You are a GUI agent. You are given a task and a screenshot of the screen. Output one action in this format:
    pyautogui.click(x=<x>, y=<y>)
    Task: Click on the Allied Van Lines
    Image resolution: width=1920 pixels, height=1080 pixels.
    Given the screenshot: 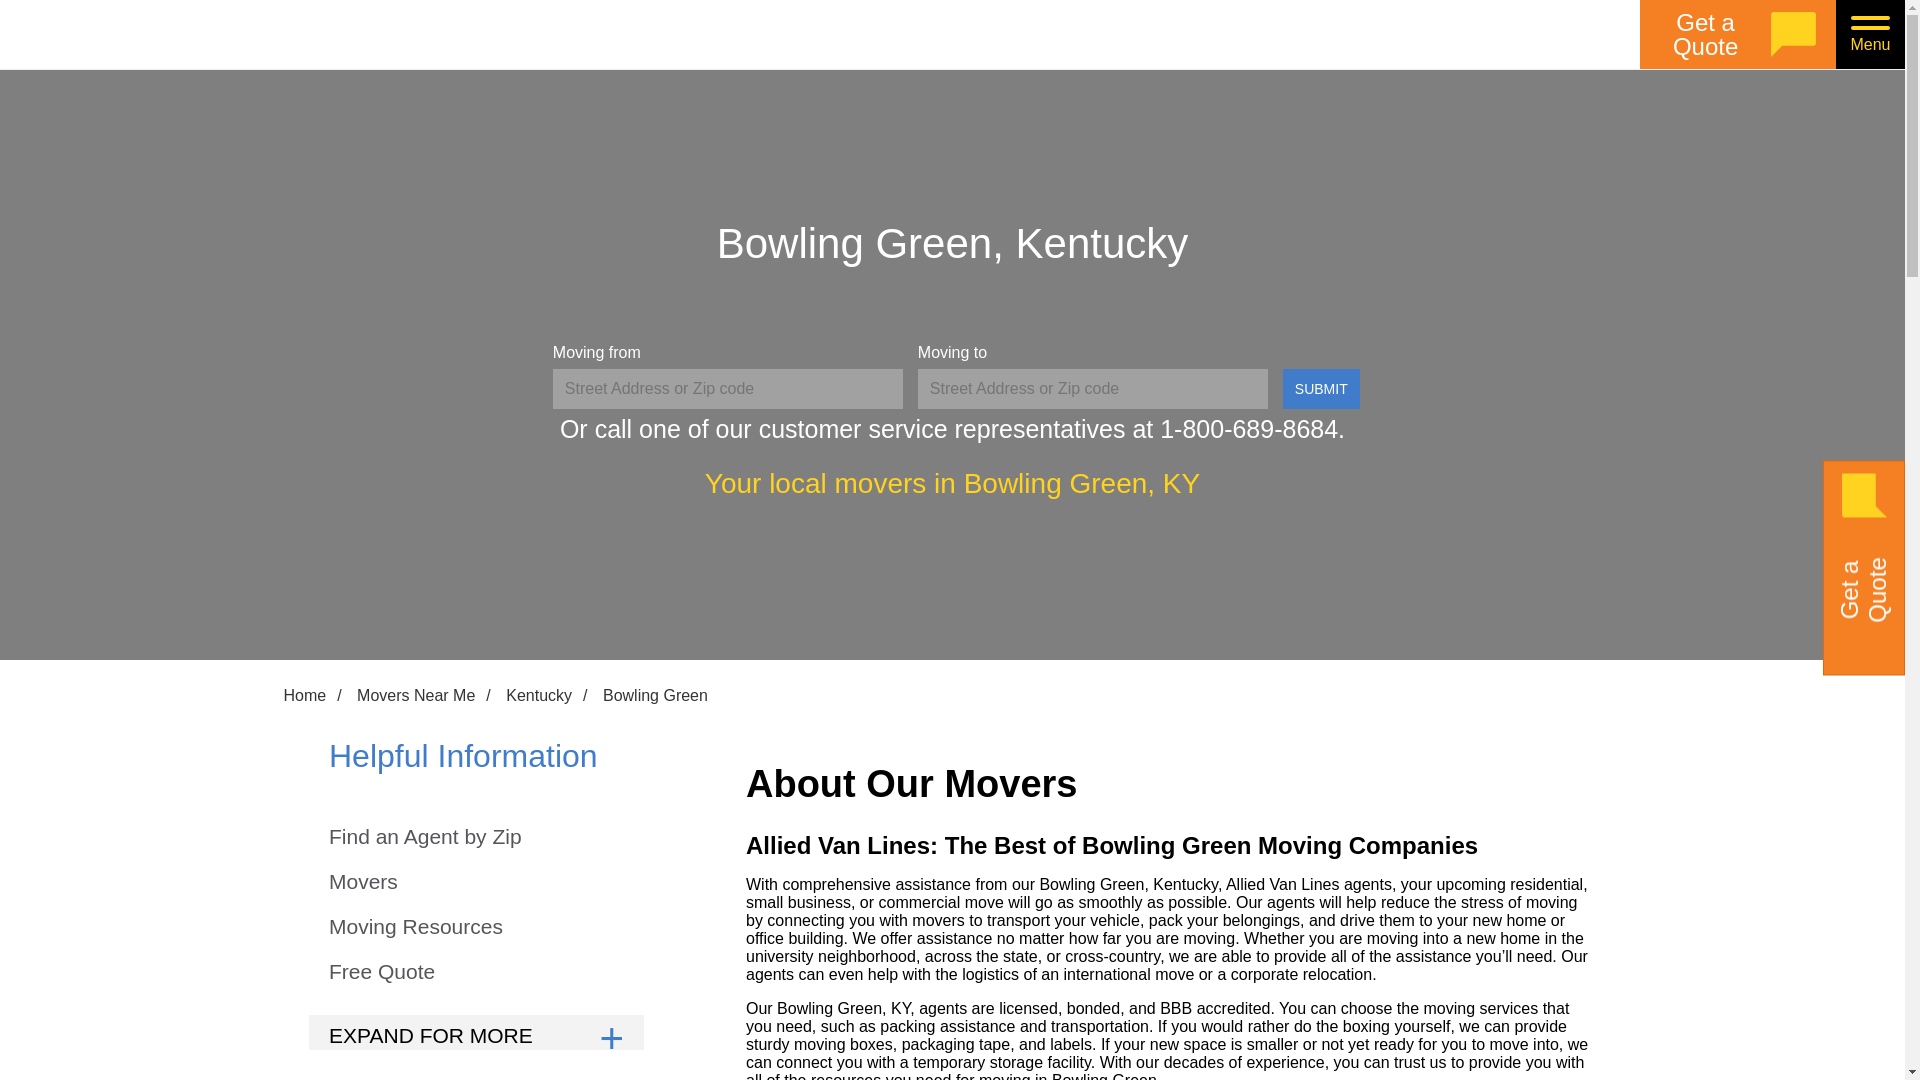 What is the action you would take?
    pyautogui.click(x=224, y=34)
    